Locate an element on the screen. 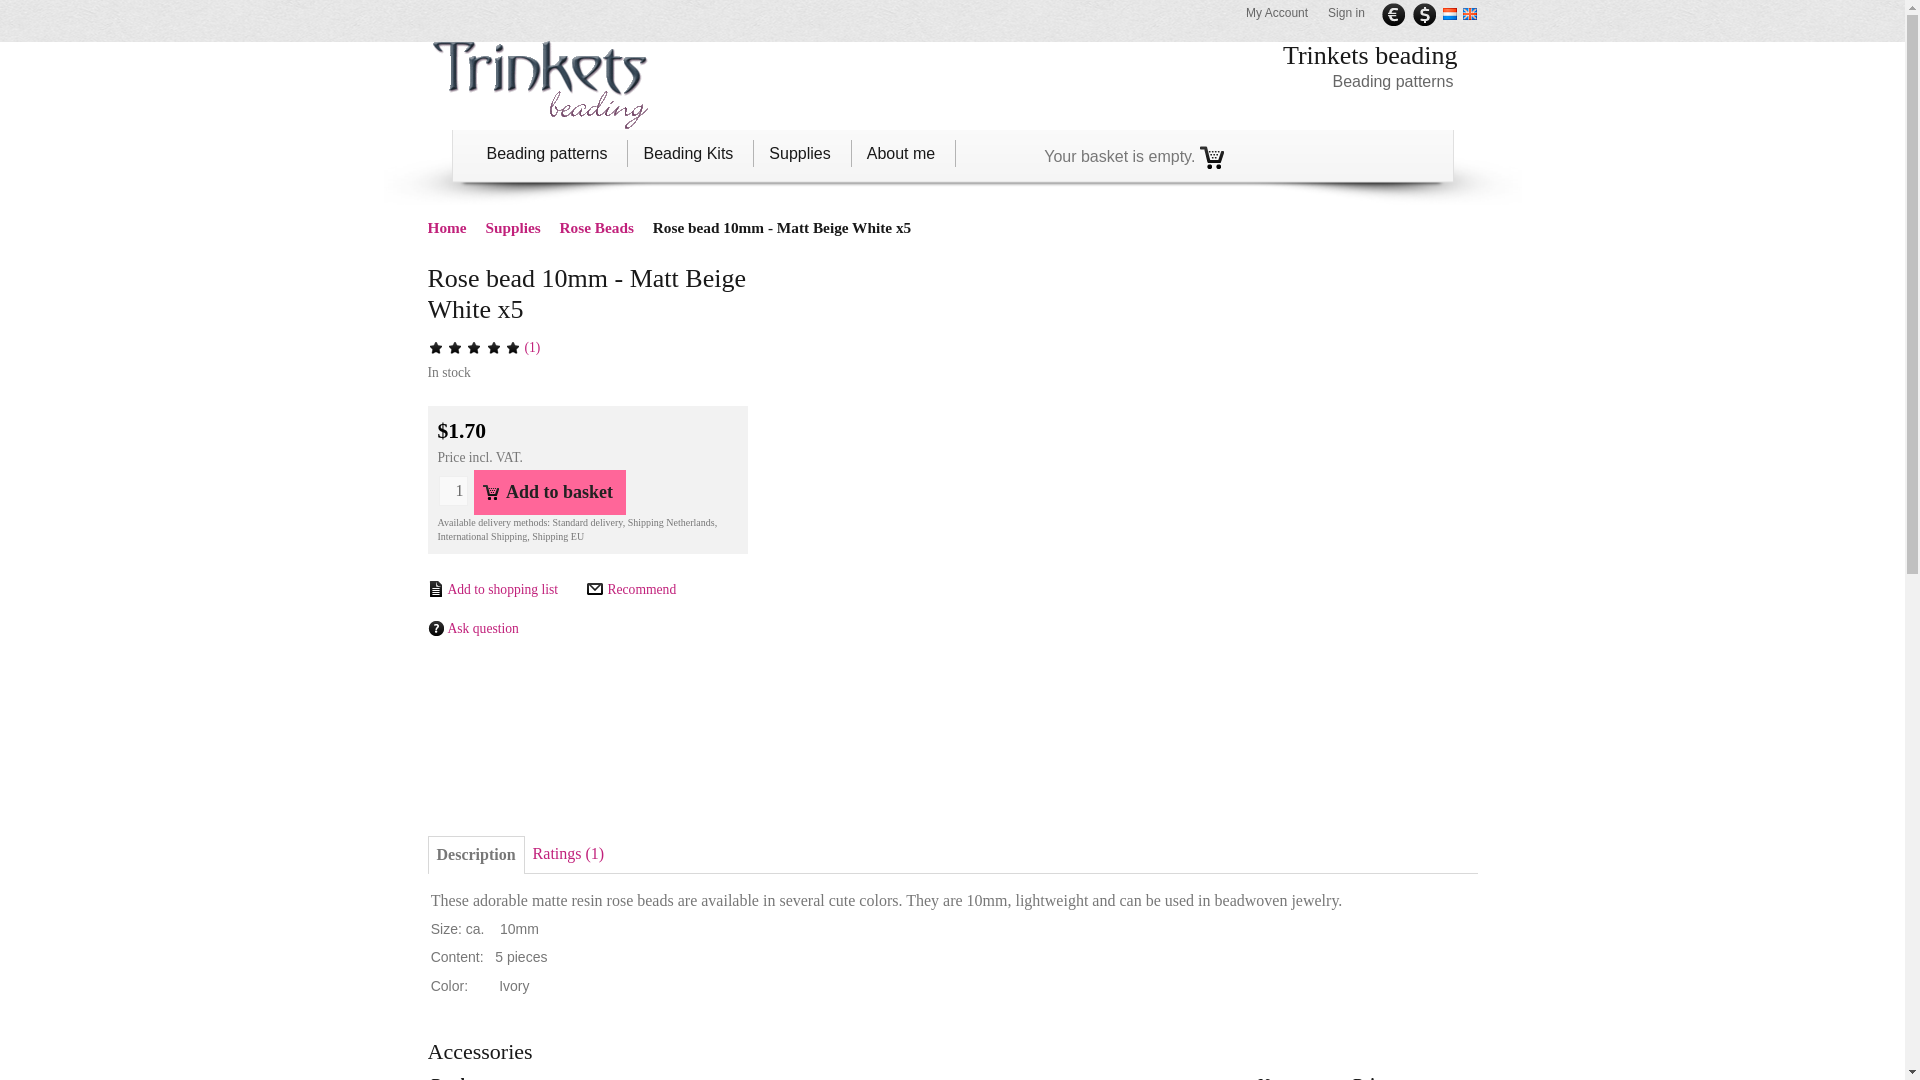 The height and width of the screenshot is (1080, 1920). Average rating: 5 of 5 is located at coordinates (493, 348).